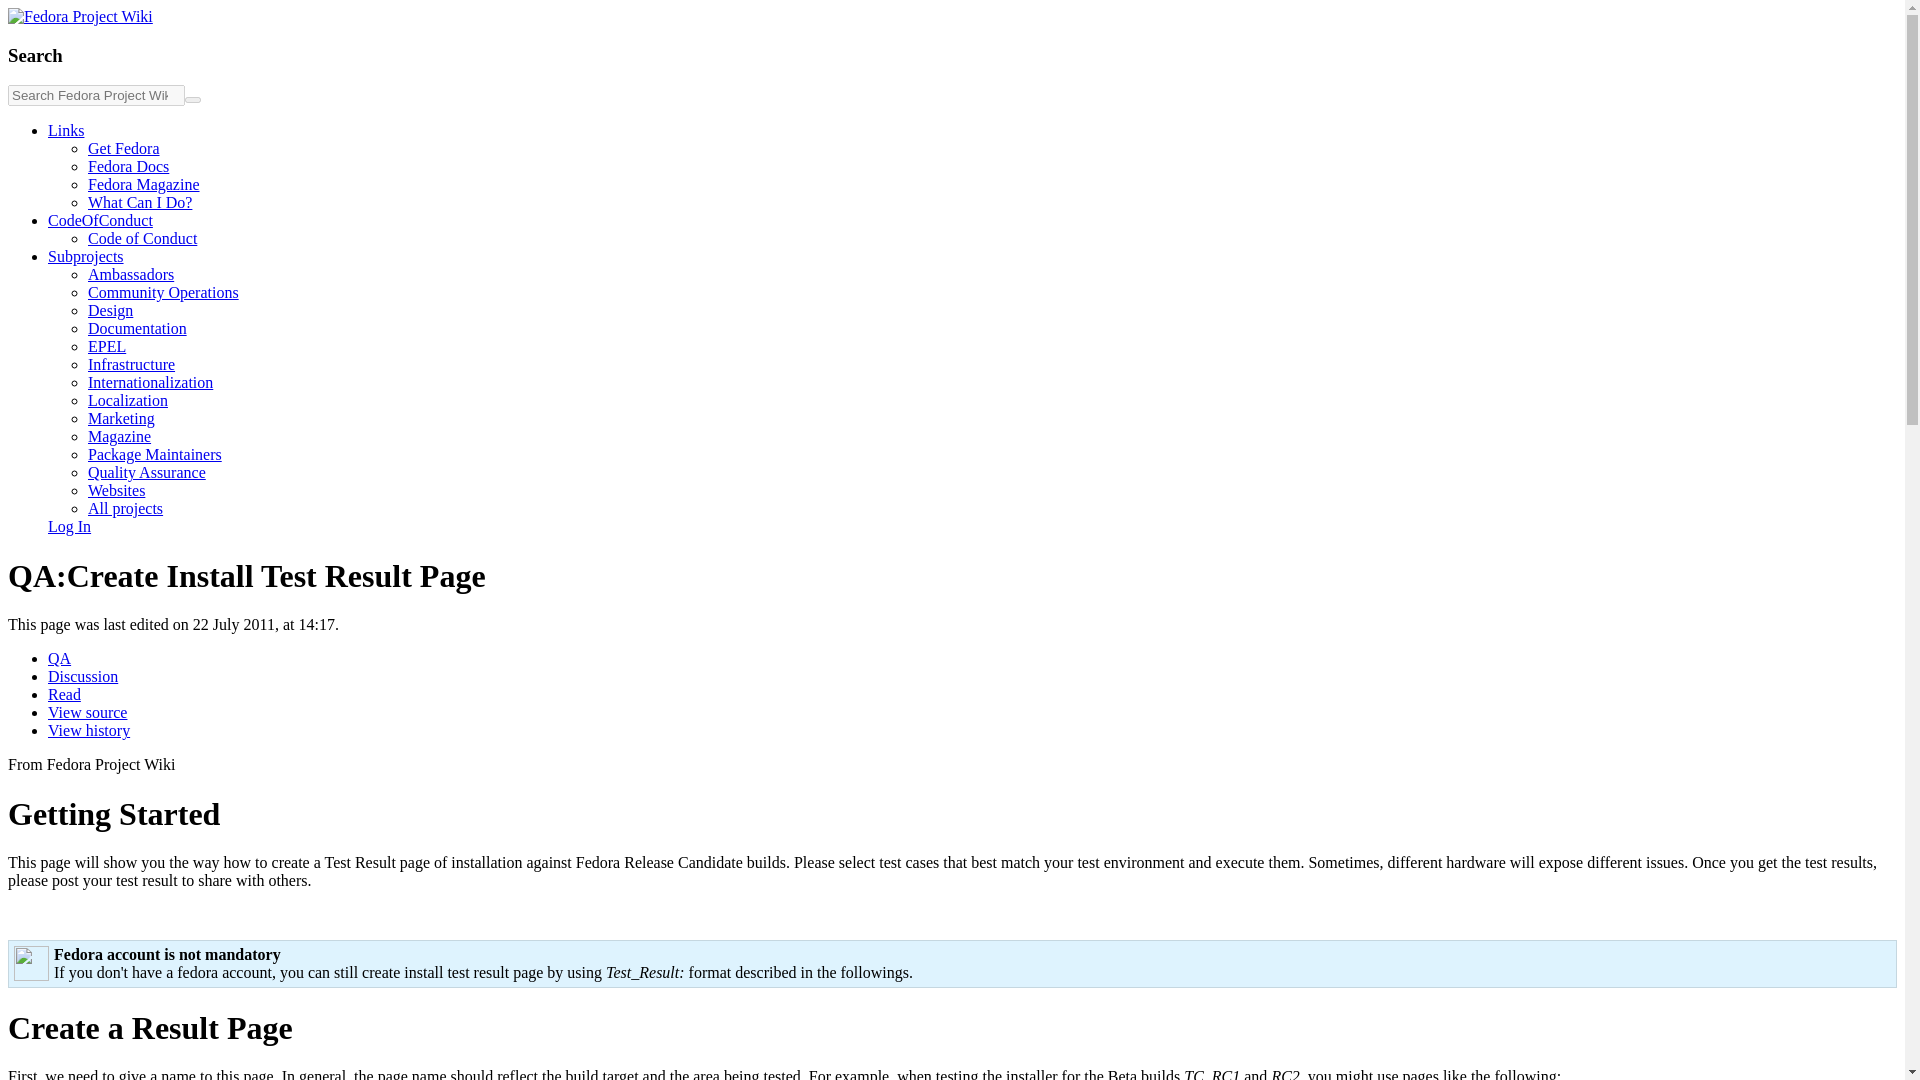 The image size is (1920, 1080). What do you see at coordinates (140, 202) in the screenshot?
I see `What Can I Do?` at bounding box center [140, 202].